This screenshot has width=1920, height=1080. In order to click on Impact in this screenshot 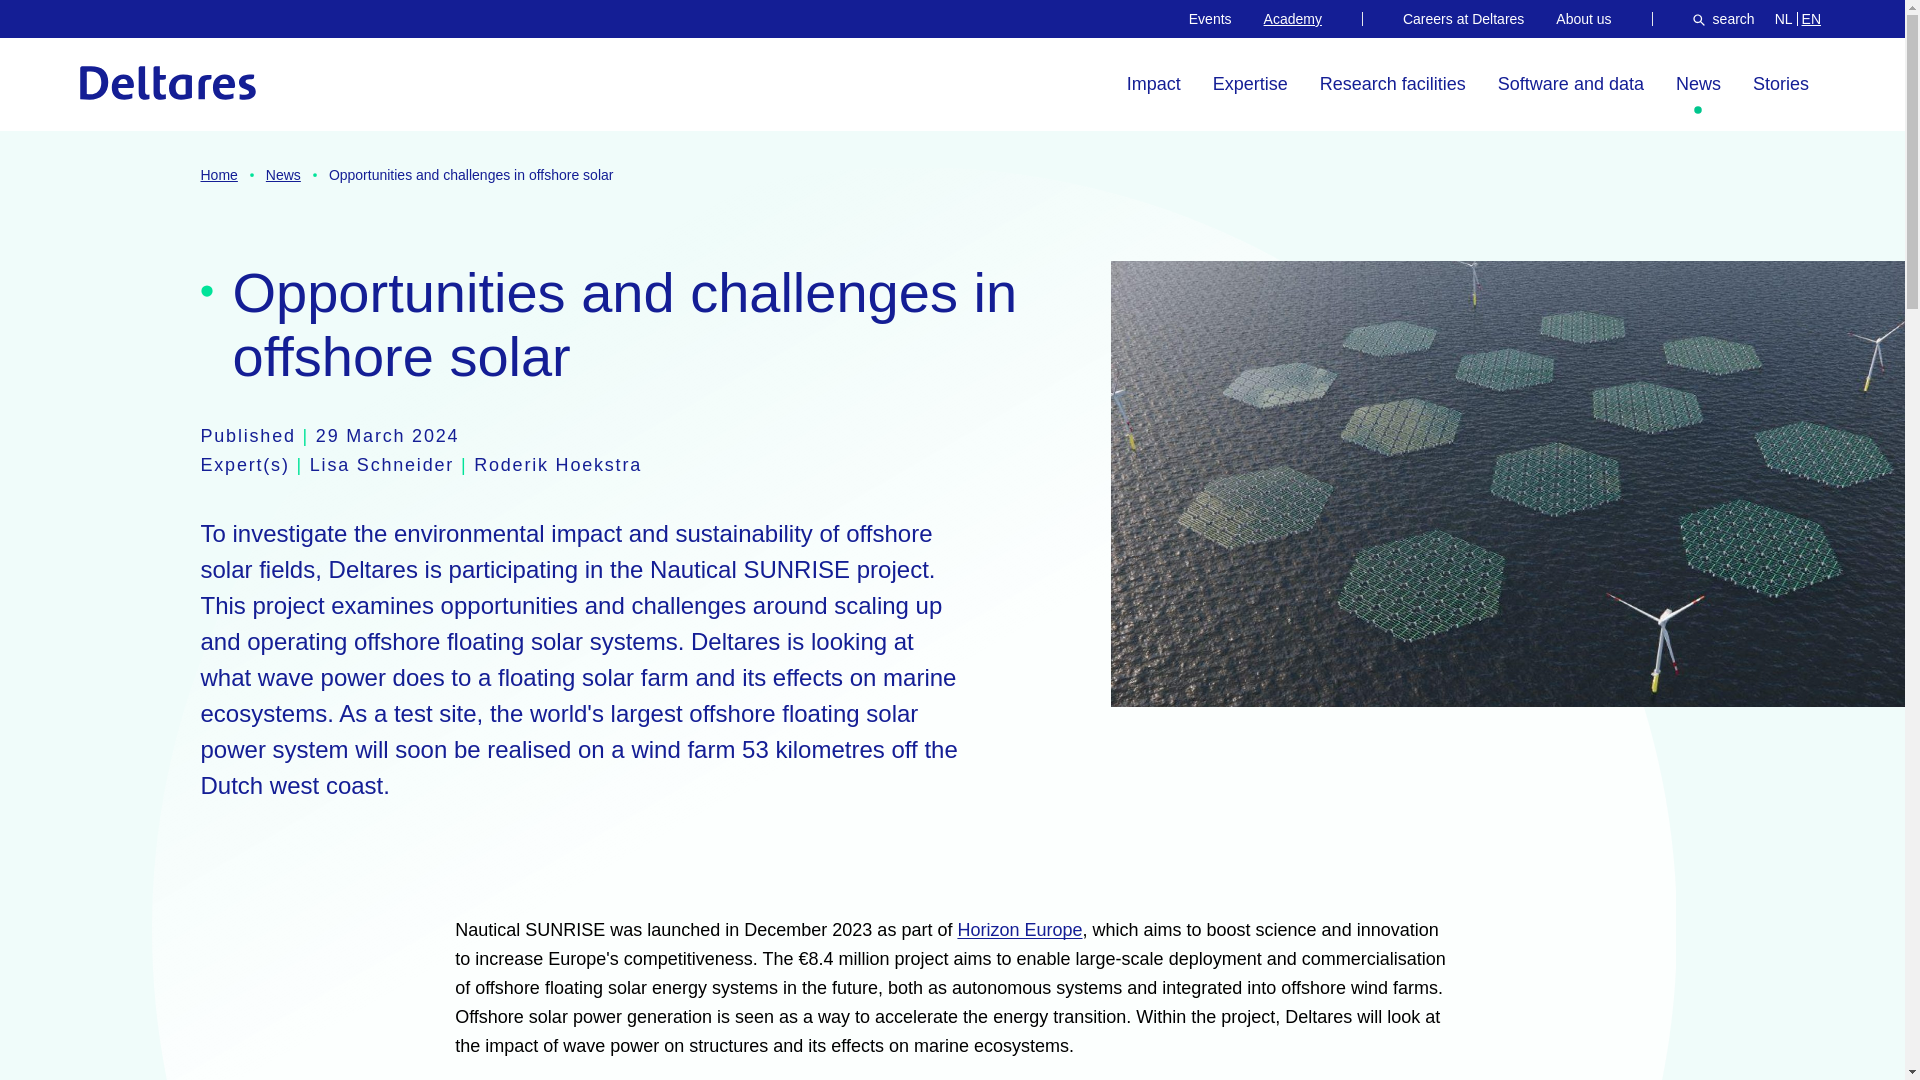, I will do `click(1154, 84)`.